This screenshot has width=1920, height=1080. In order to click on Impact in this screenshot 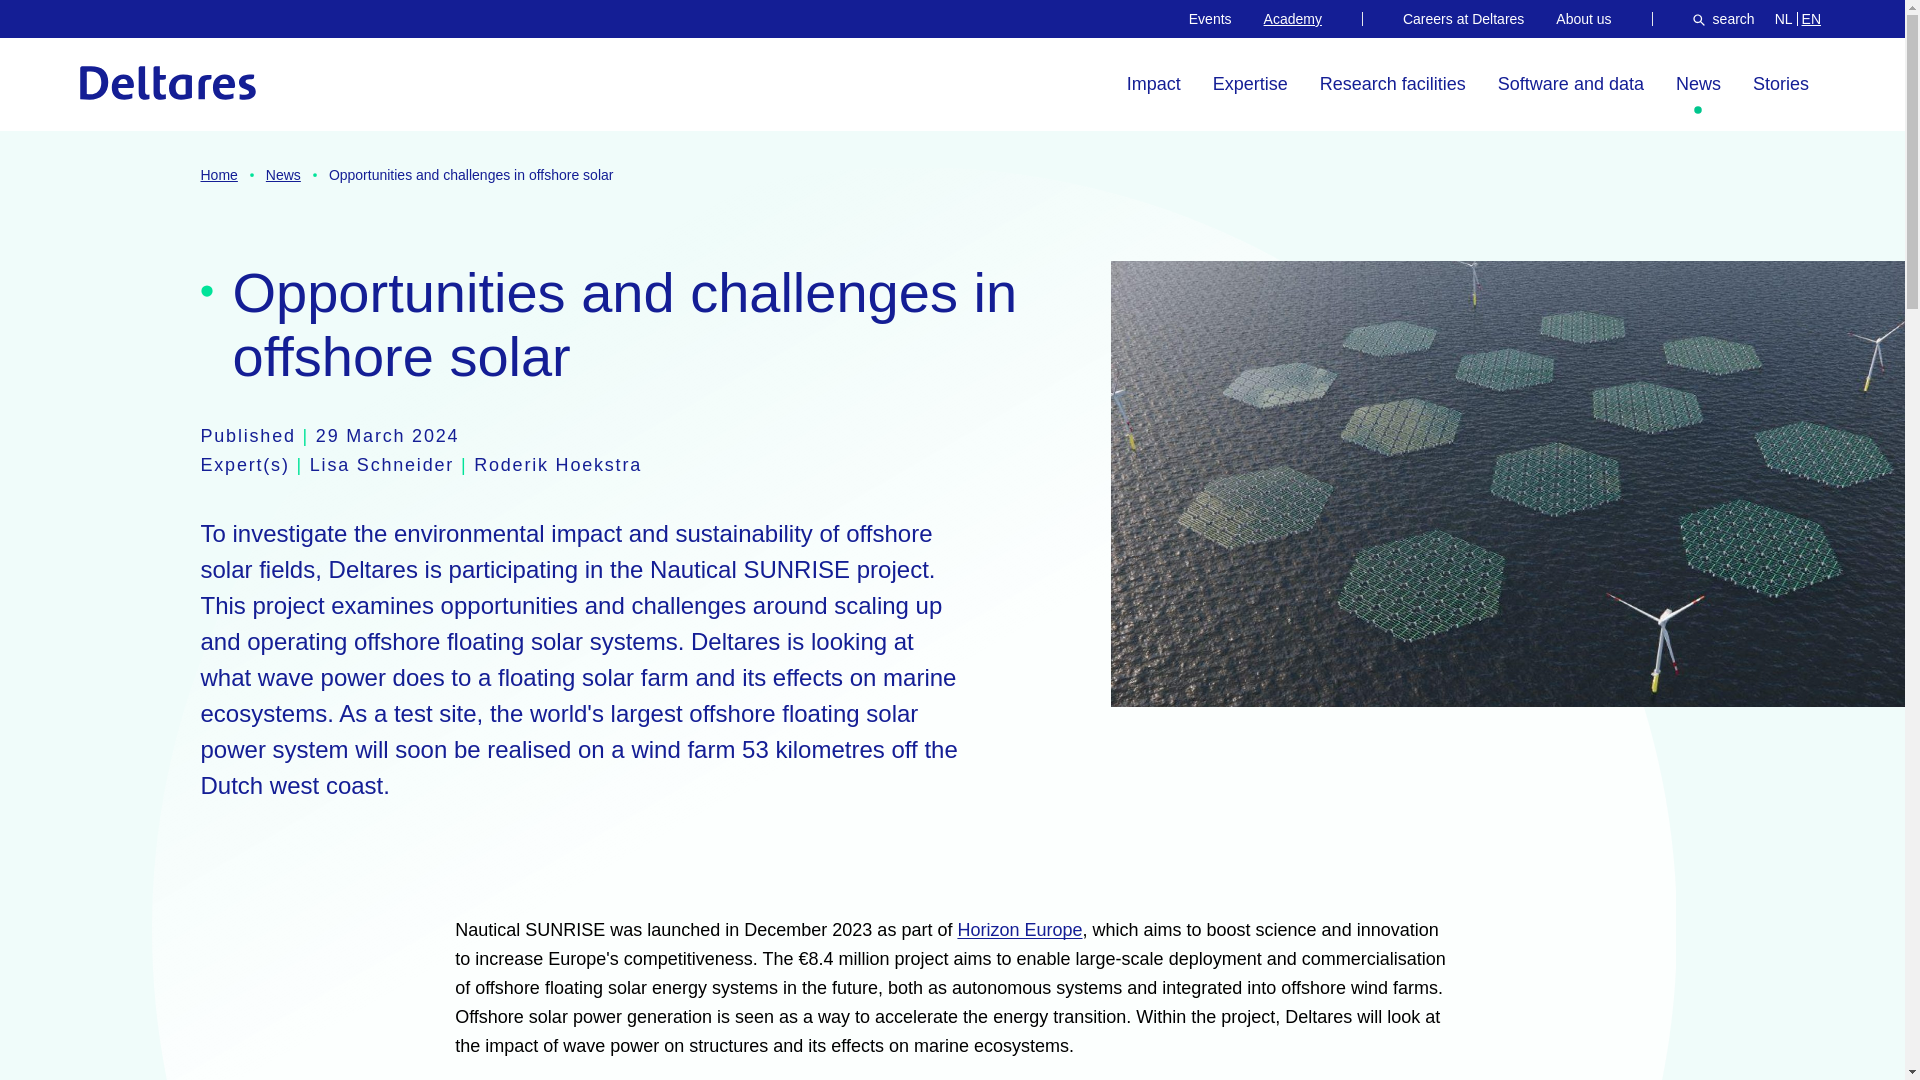, I will do `click(1154, 84)`.